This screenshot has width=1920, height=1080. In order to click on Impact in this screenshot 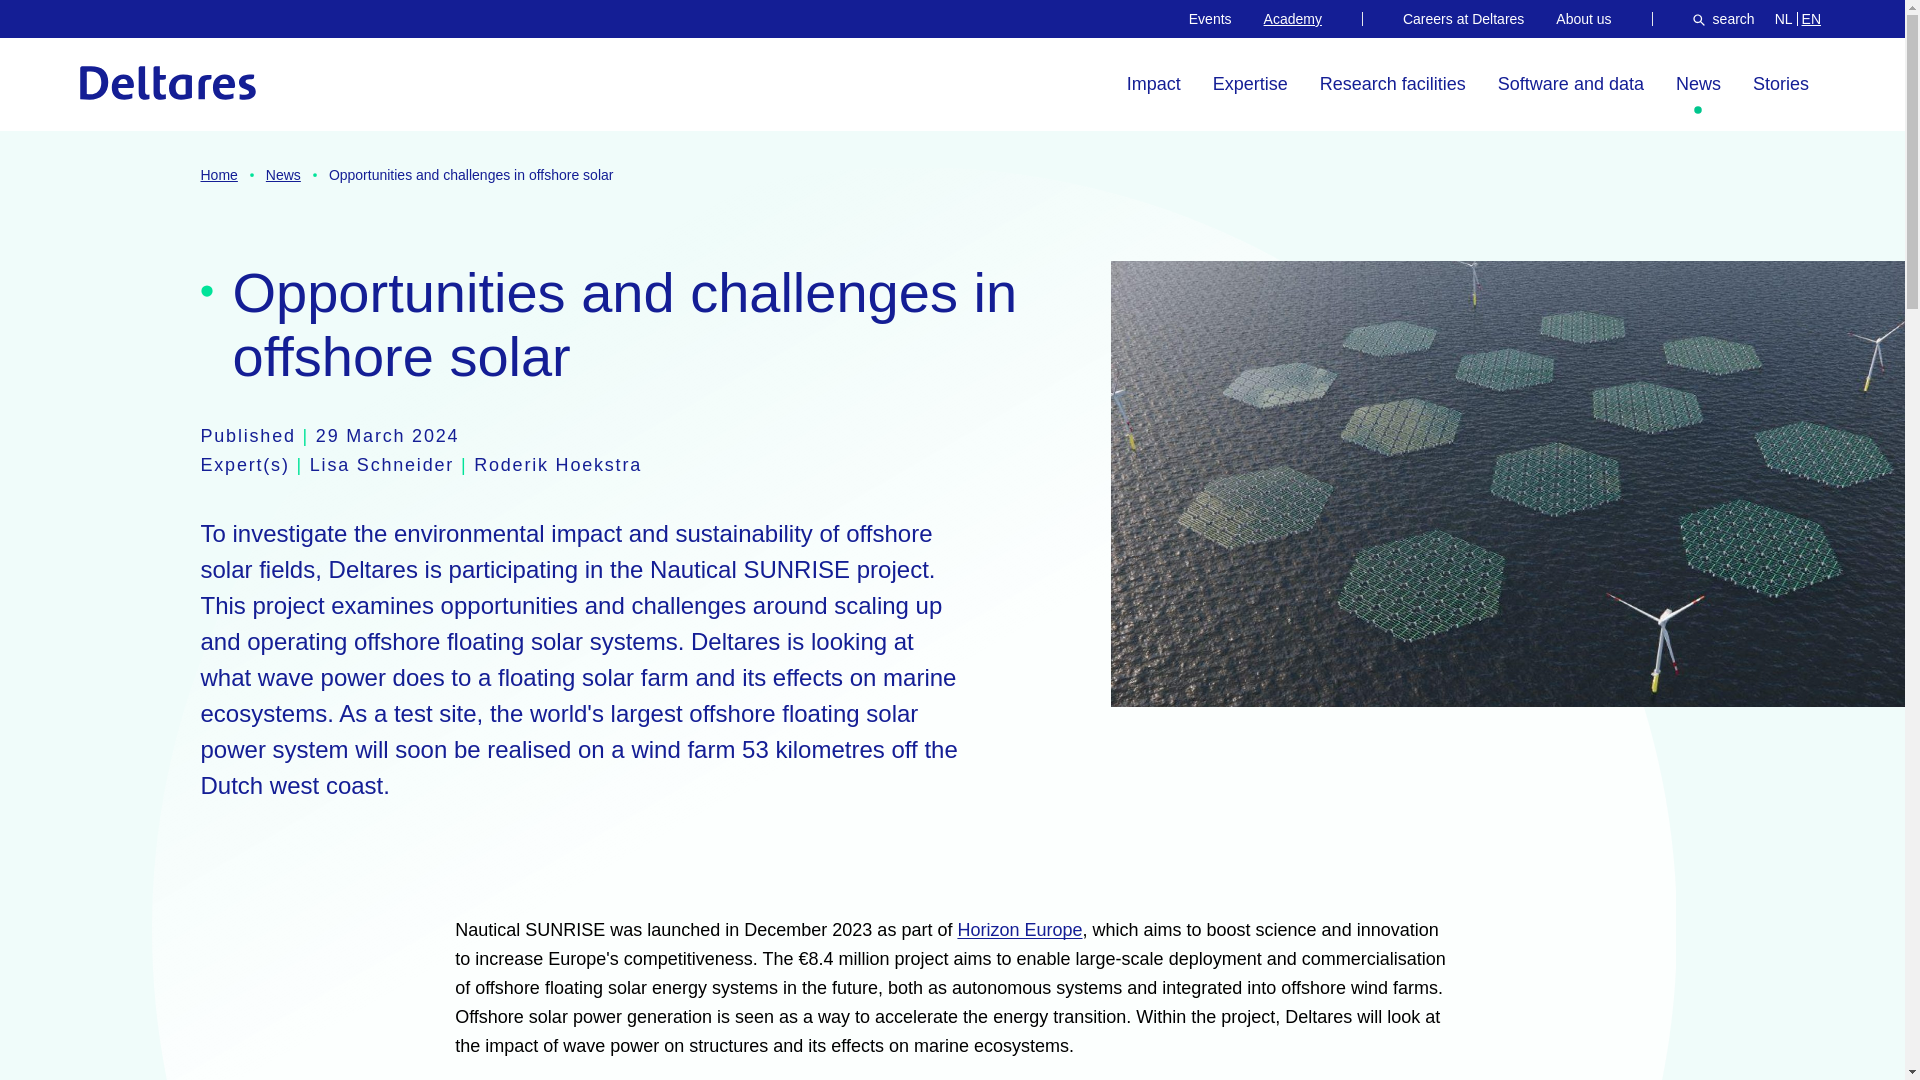, I will do `click(1154, 84)`.